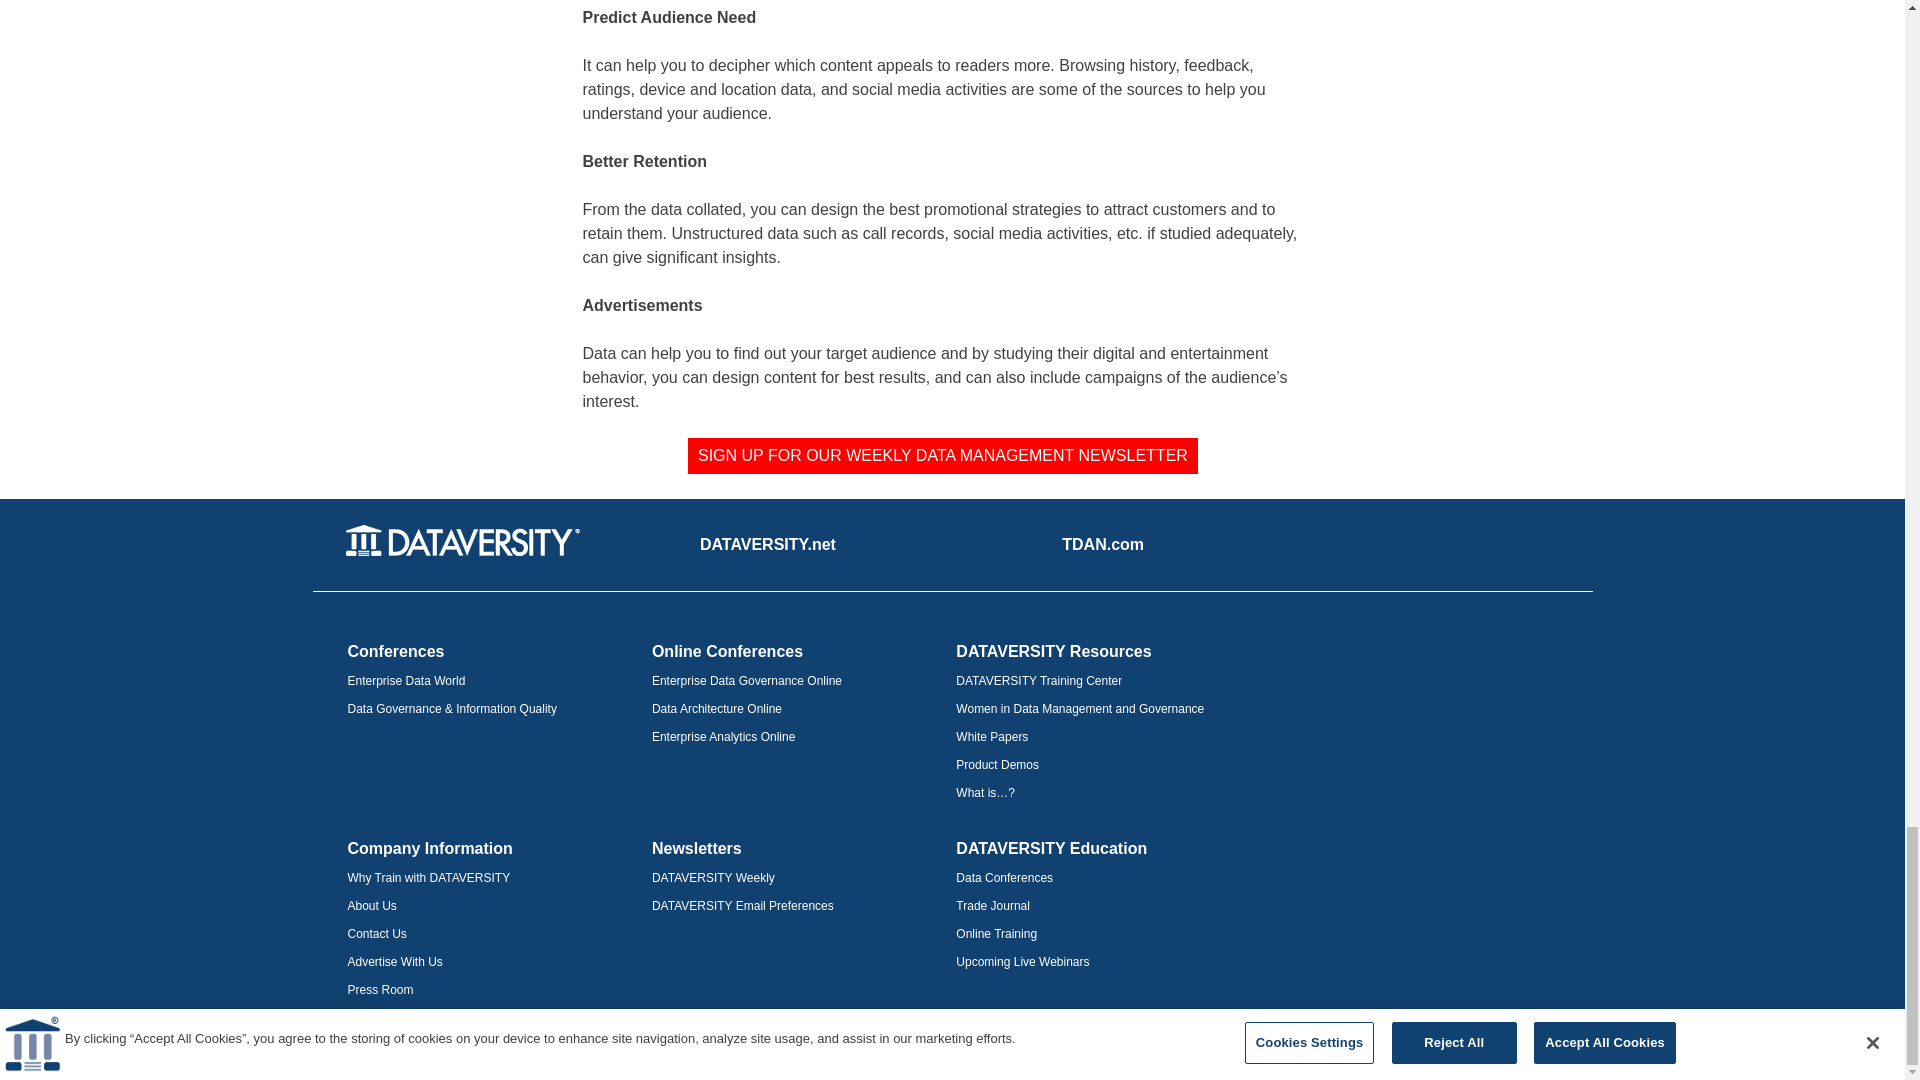 This screenshot has width=1920, height=1080. I want to click on TDAN.com, so click(1102, 545).